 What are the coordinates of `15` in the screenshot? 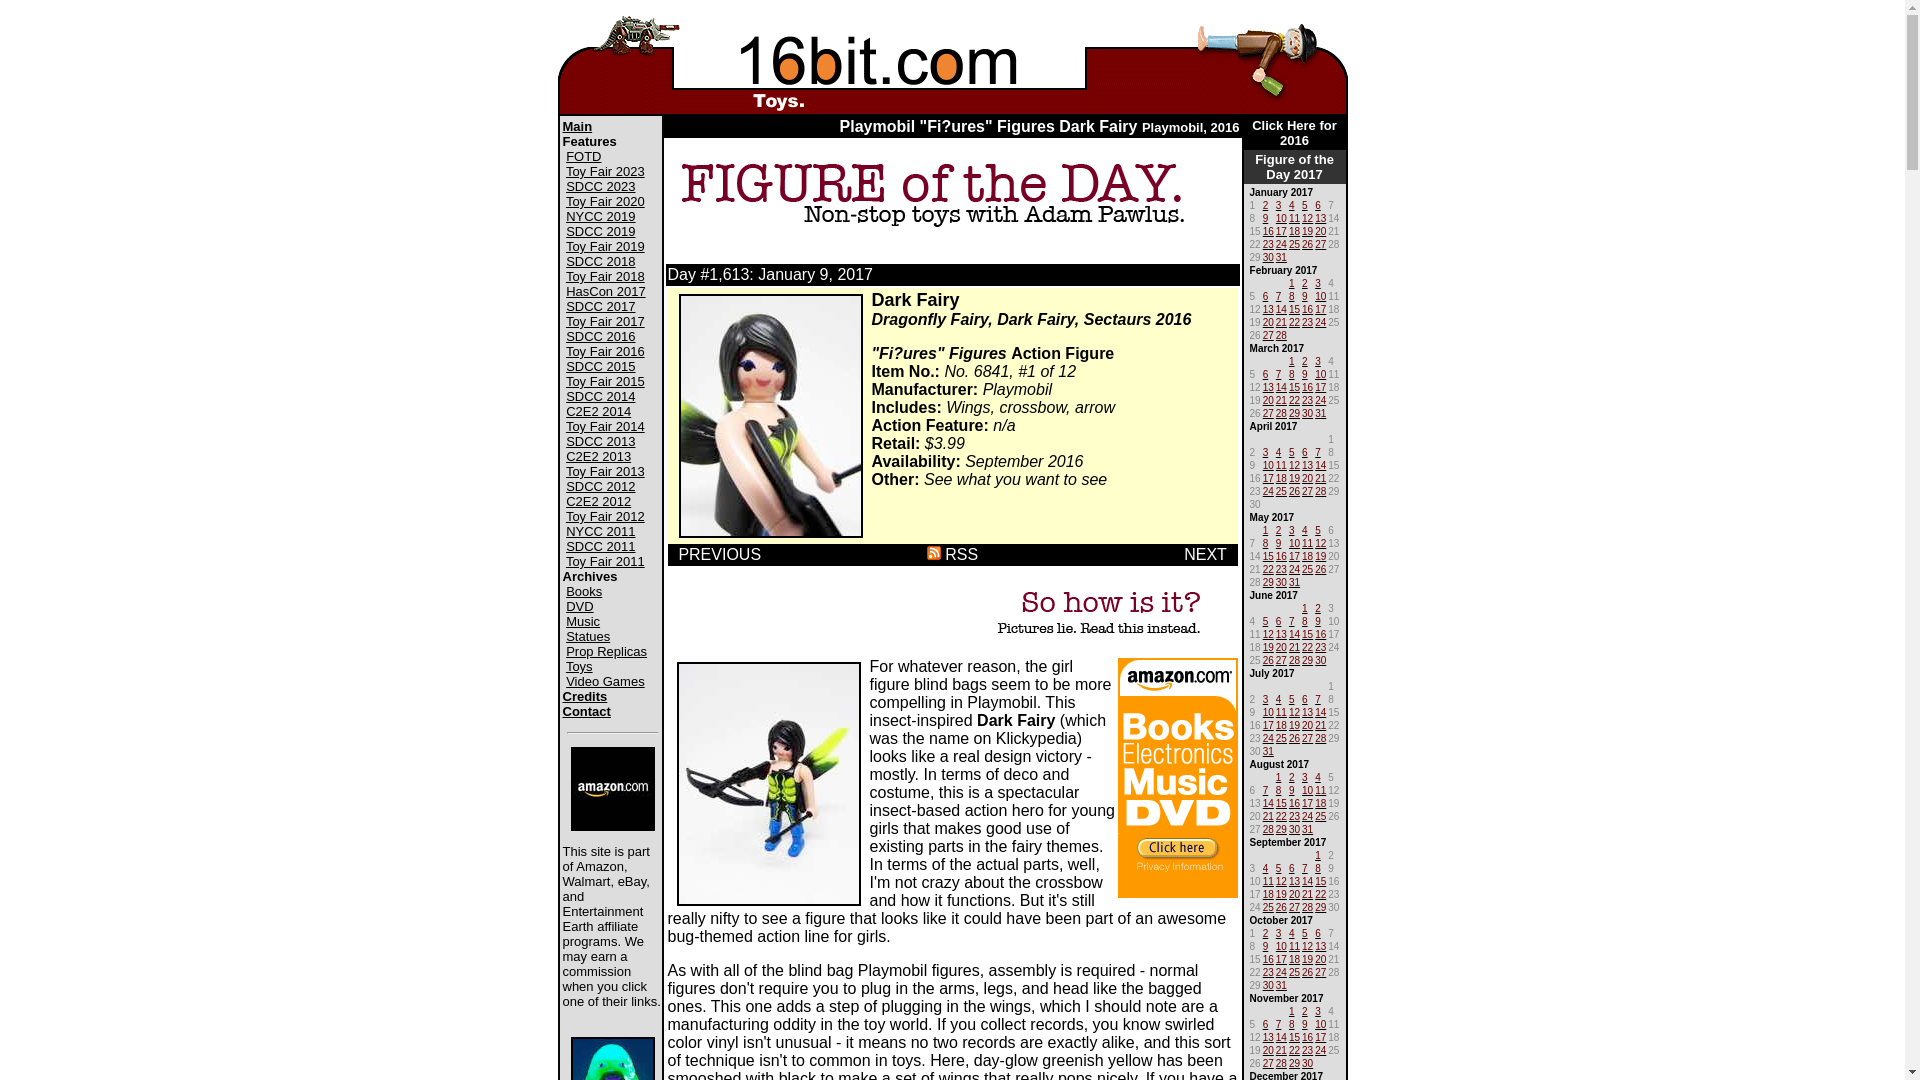 It's located at (1294, 308).